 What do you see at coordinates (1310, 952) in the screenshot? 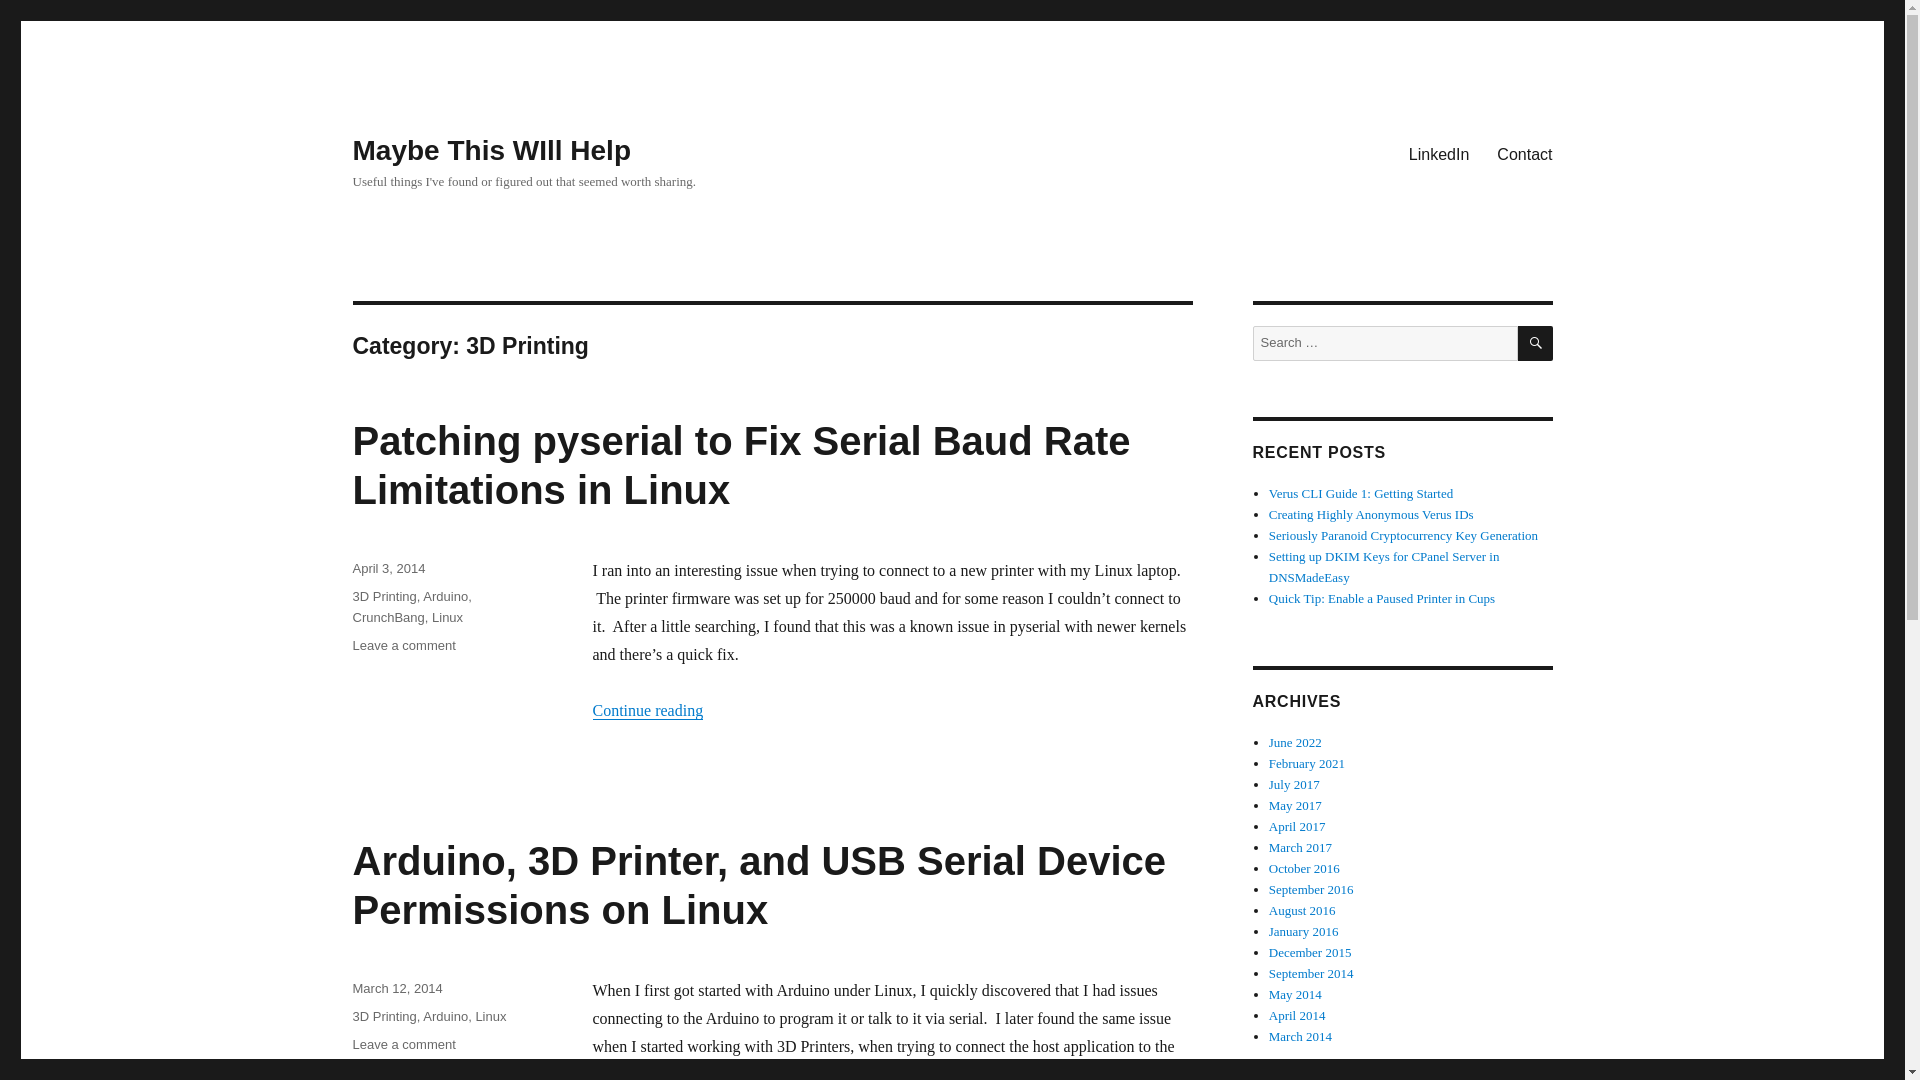
I see `December 2015` at bounding box center [1310, 952].